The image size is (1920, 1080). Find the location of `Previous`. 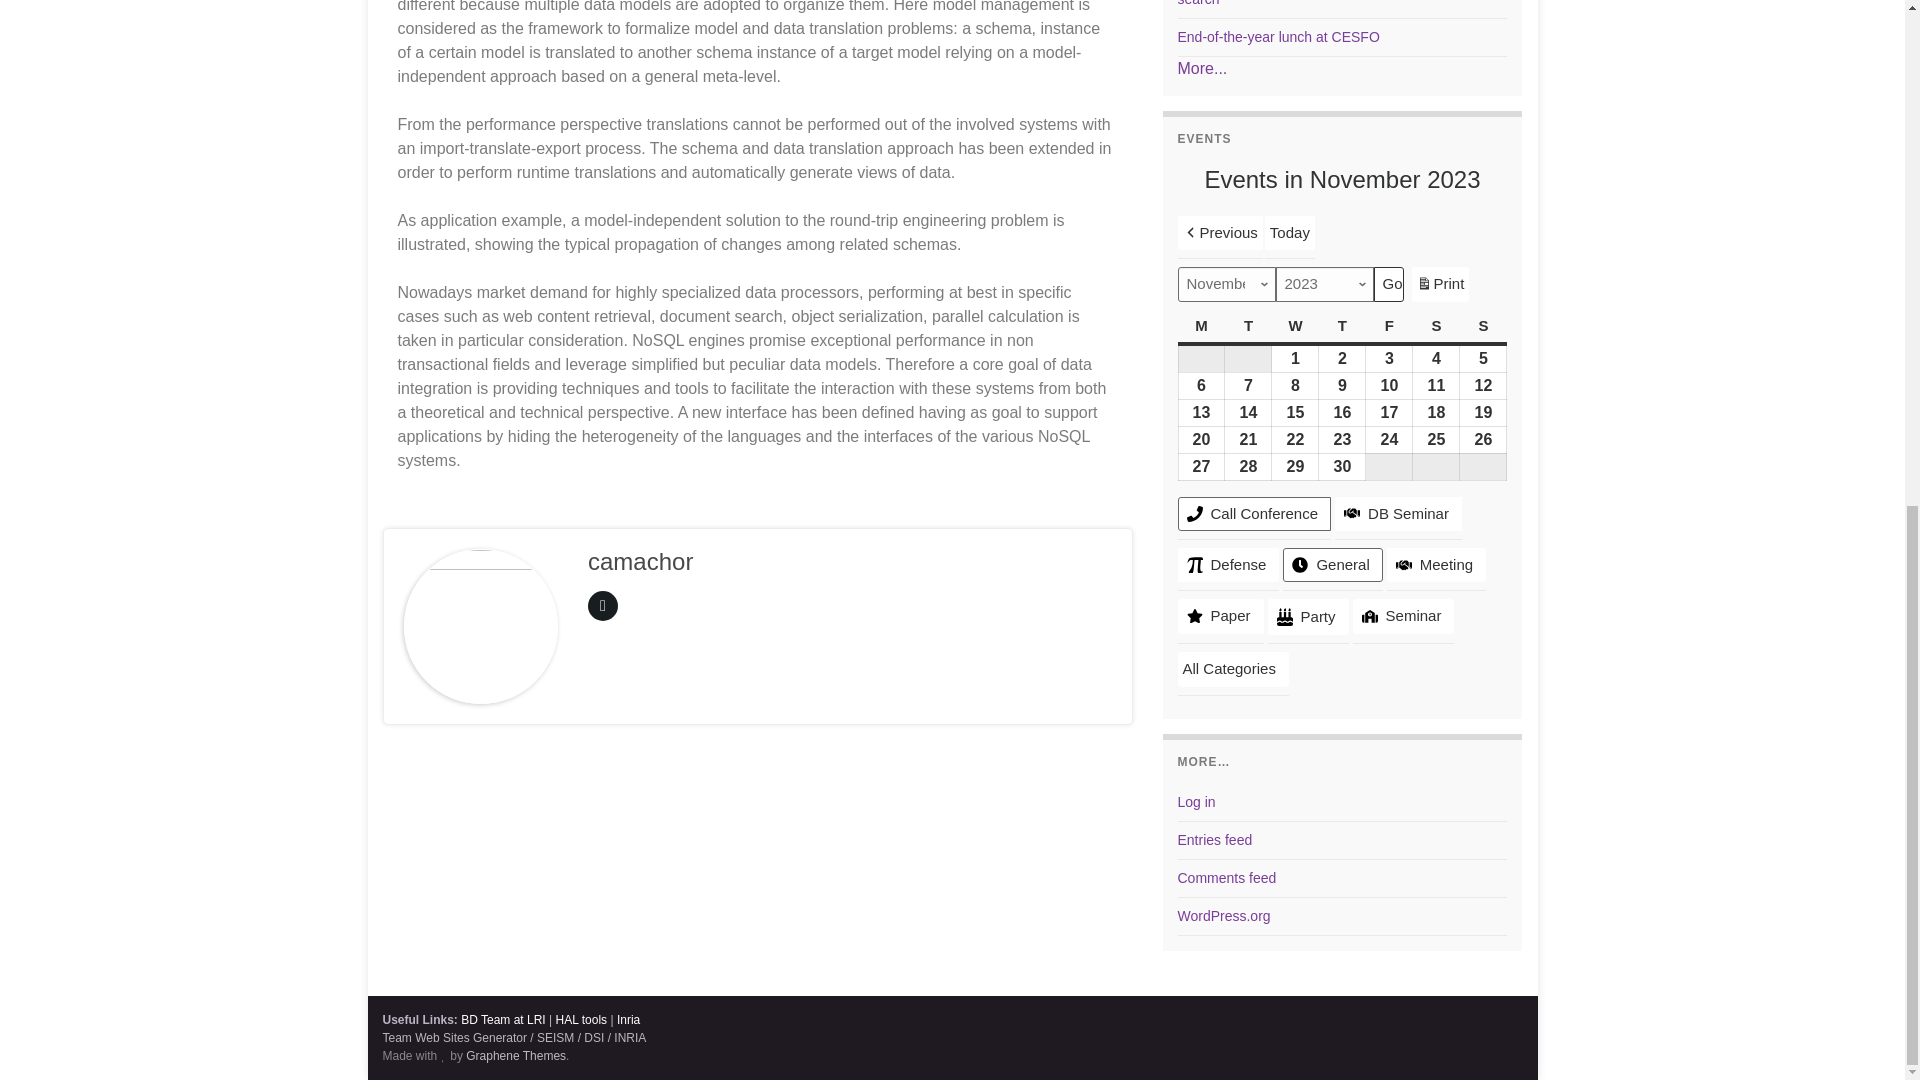

Previous is located at coordinates (1220, 232).